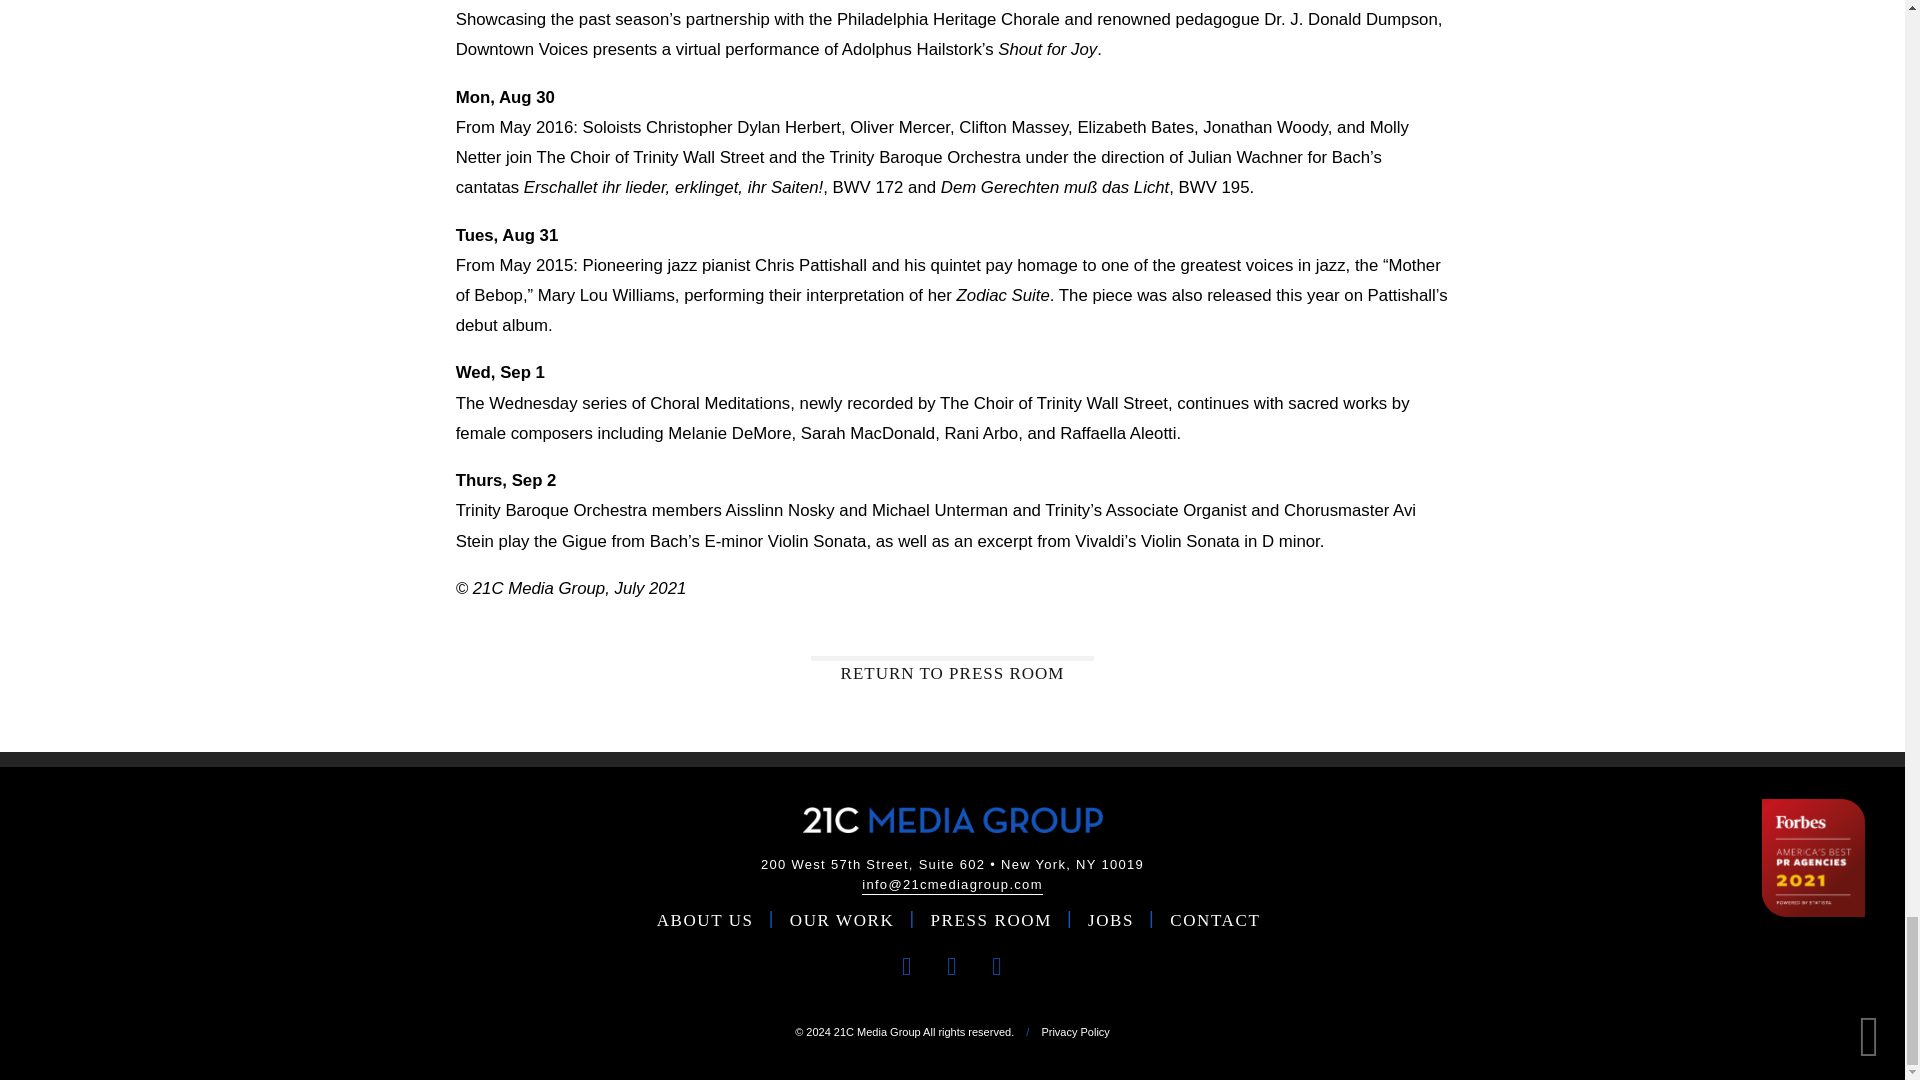 The image size is (1920, 1080). What do you see at coordinates (1214, 922) in the screenshot?
I see `CONTACT` at bounding box center [1214, 922].